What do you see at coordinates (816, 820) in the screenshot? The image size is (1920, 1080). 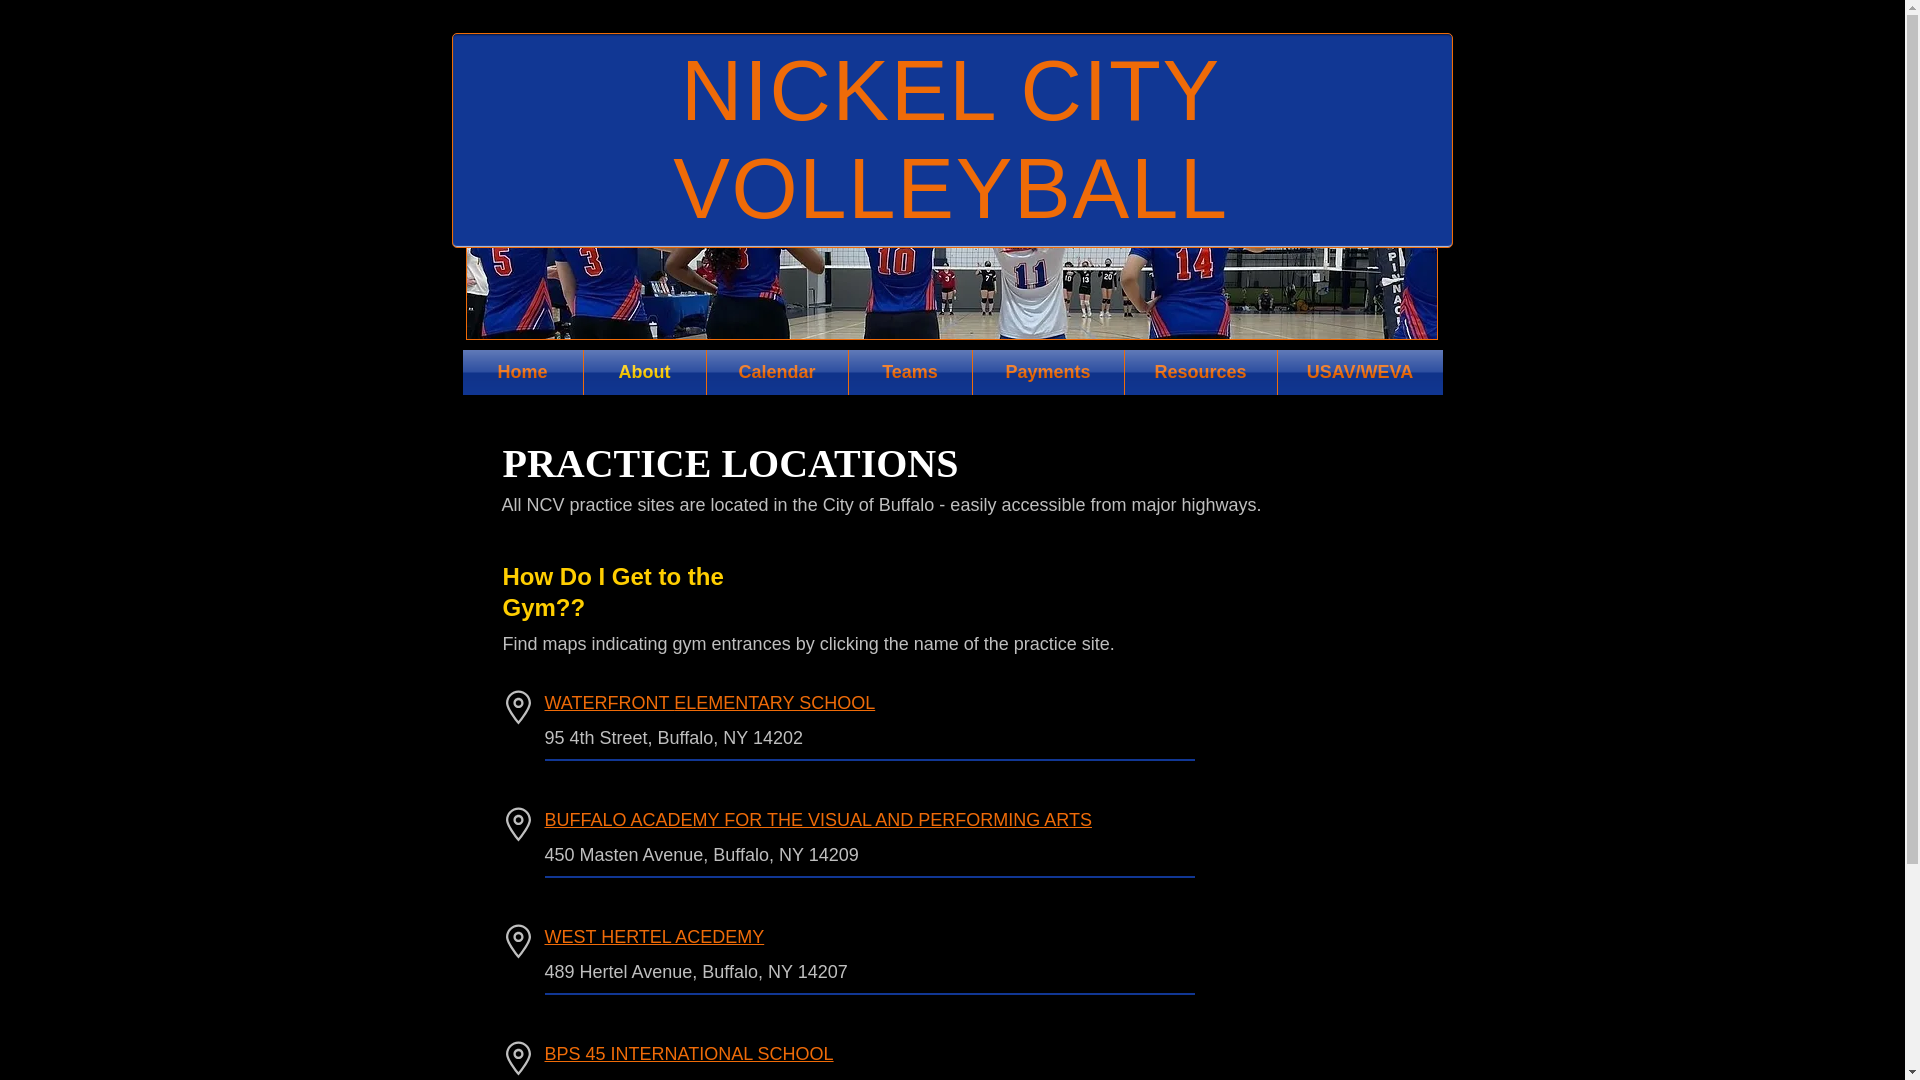 I see `BUFFALO ACADEMY FOR THE VISUAL AND PERFORMING ARTS` at bounding box center [816, 820].